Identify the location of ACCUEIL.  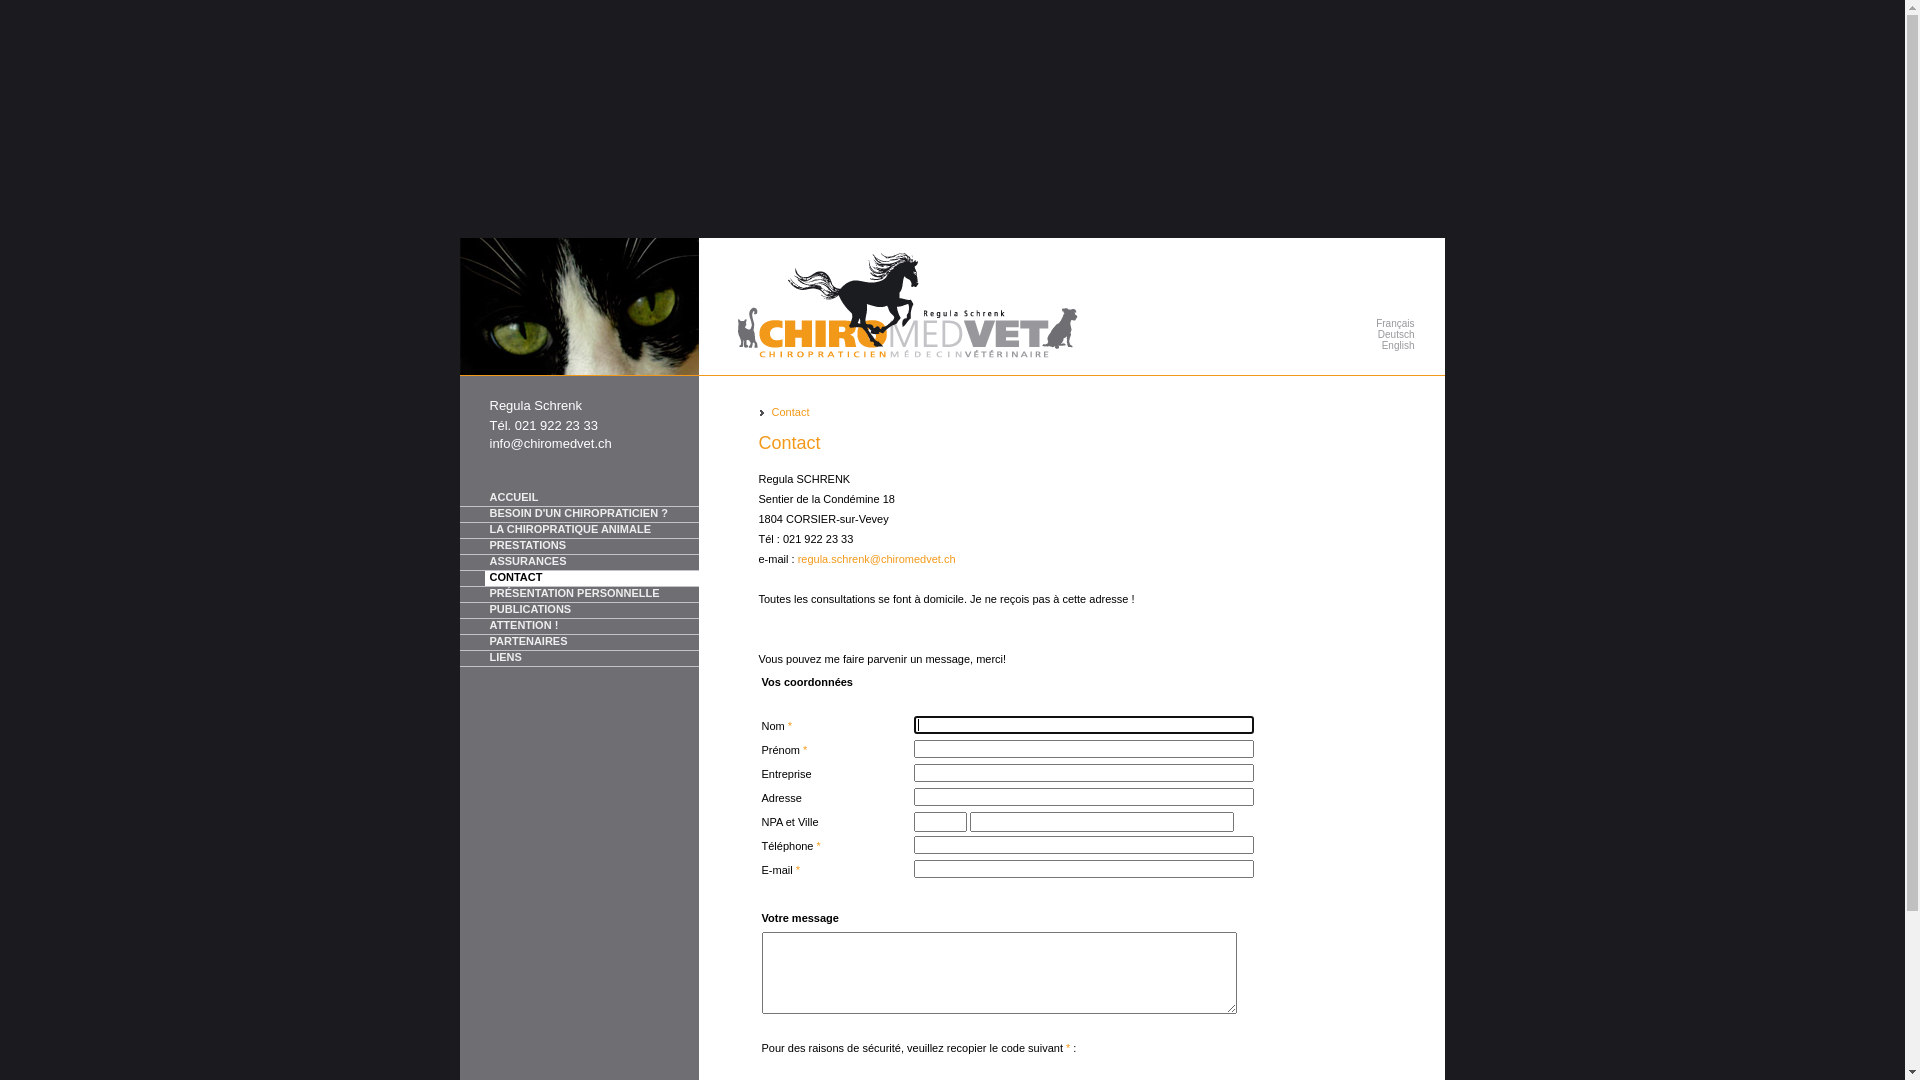
(591, 498).